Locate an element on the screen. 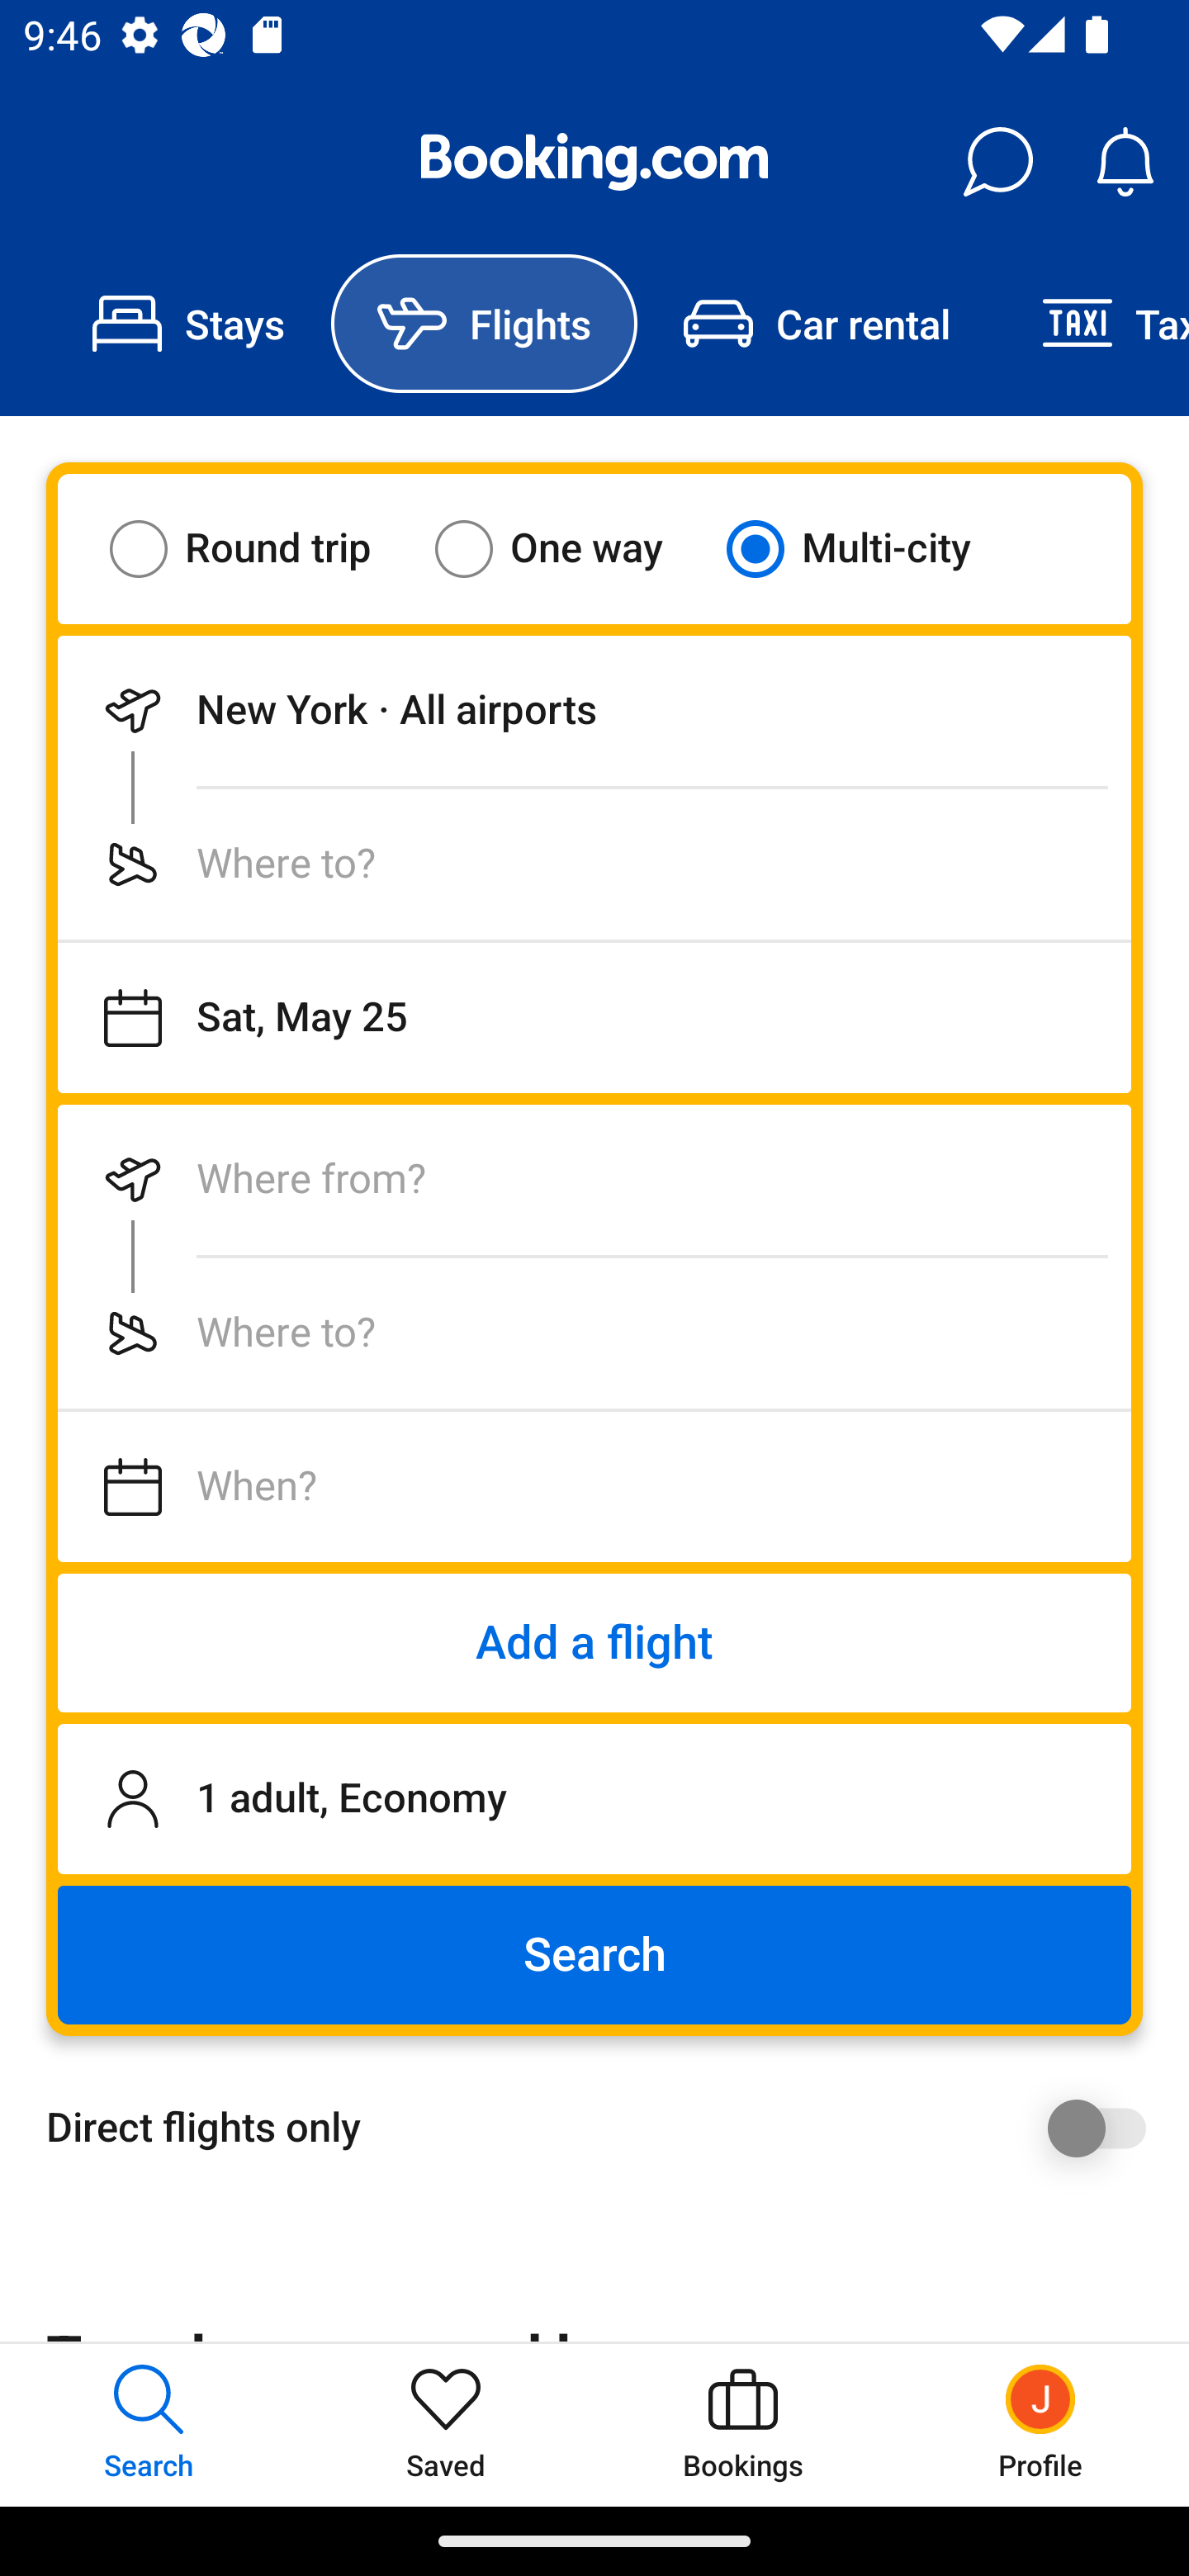  Flight 2 departing on Sat, May 25 is located at coordinates (594, 1486).